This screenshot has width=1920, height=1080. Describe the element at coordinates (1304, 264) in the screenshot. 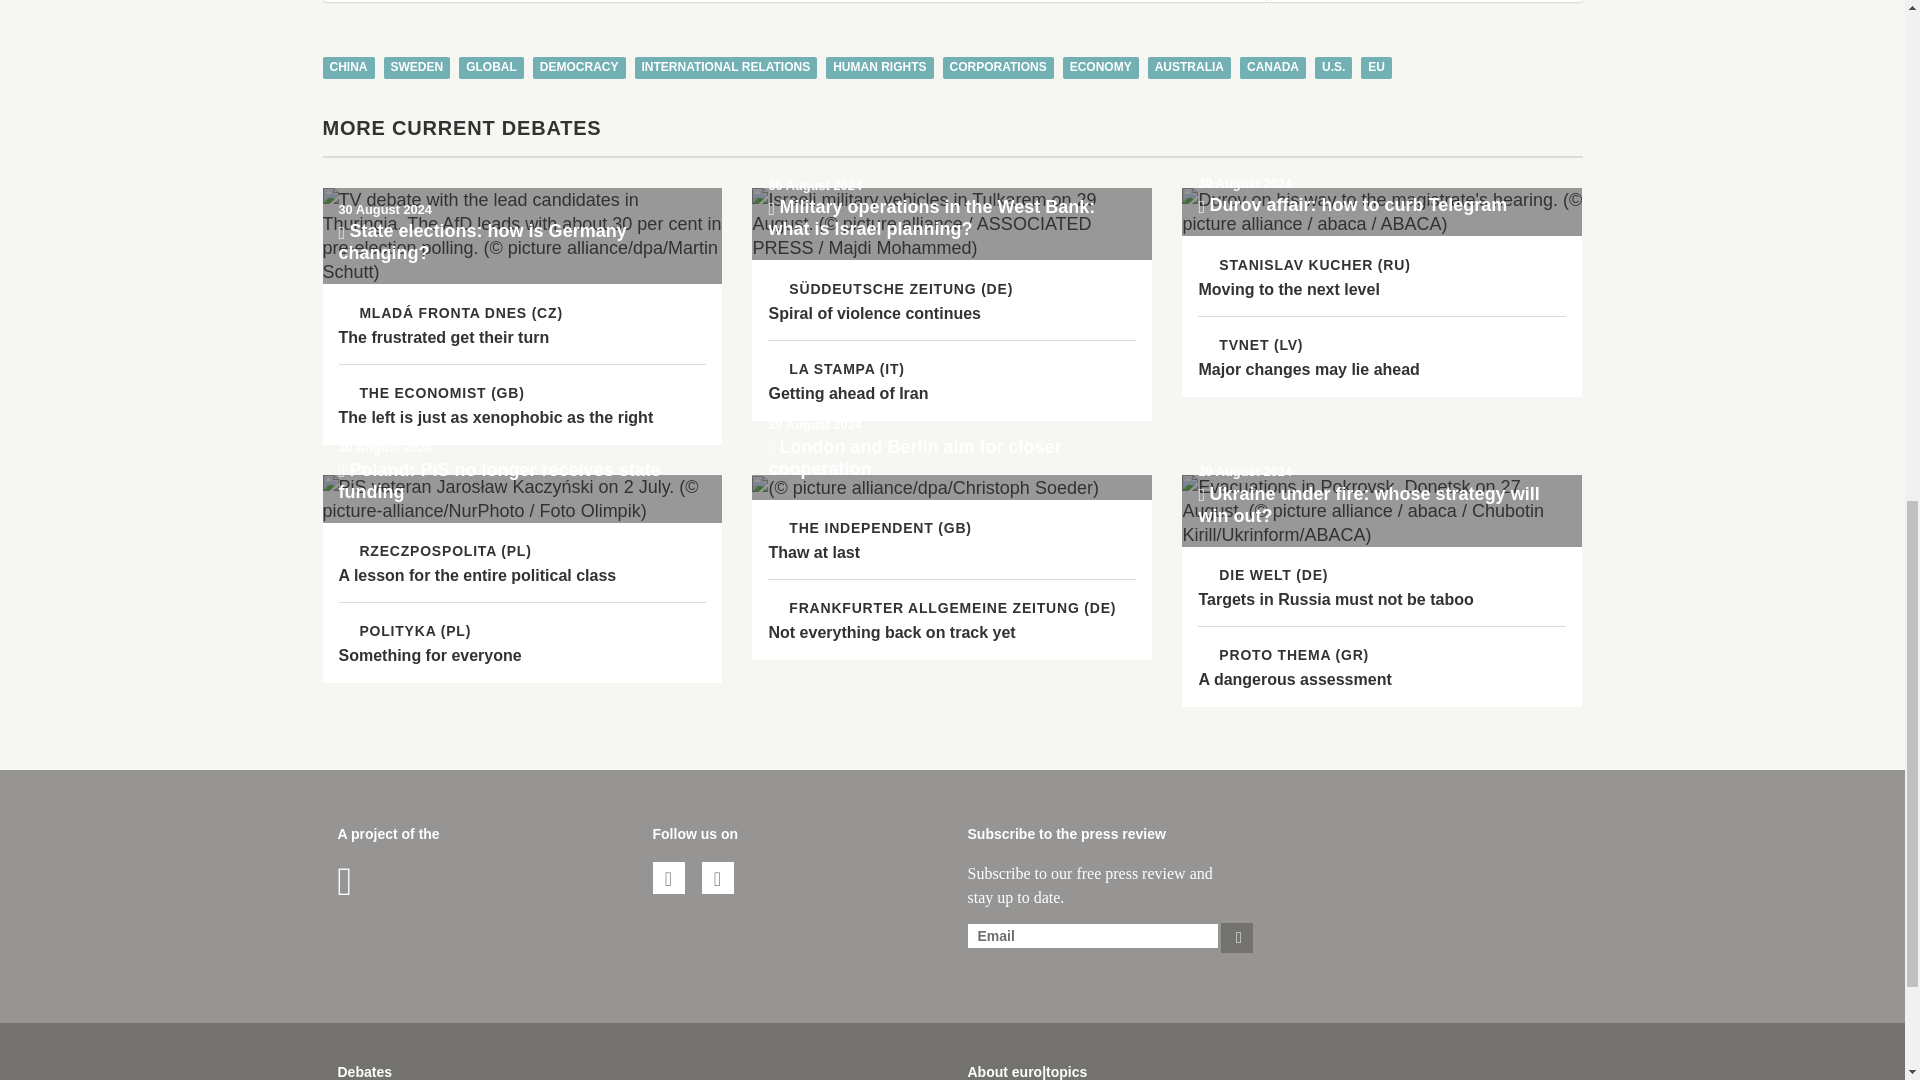

I see `Stanislav Kucher` at that location.